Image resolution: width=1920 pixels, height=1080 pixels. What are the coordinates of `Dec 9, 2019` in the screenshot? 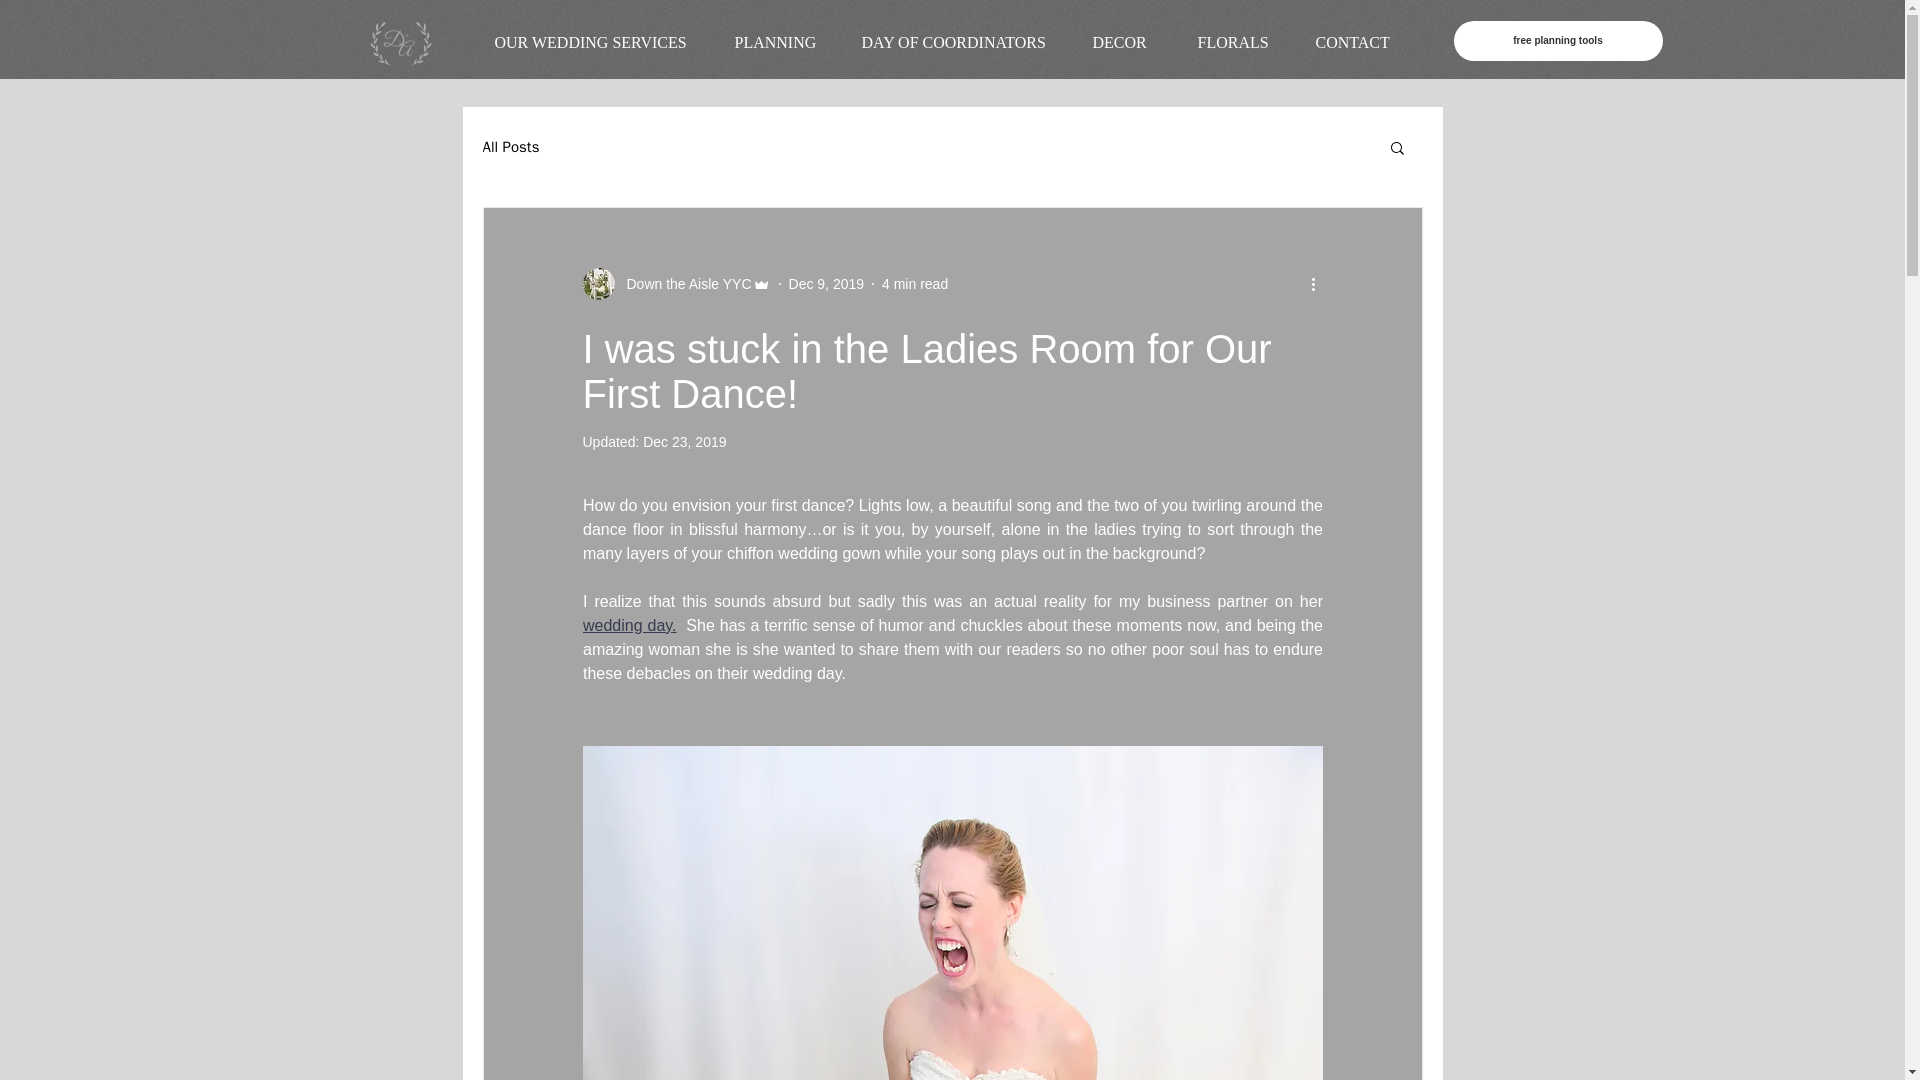 It's located at (827, 284).